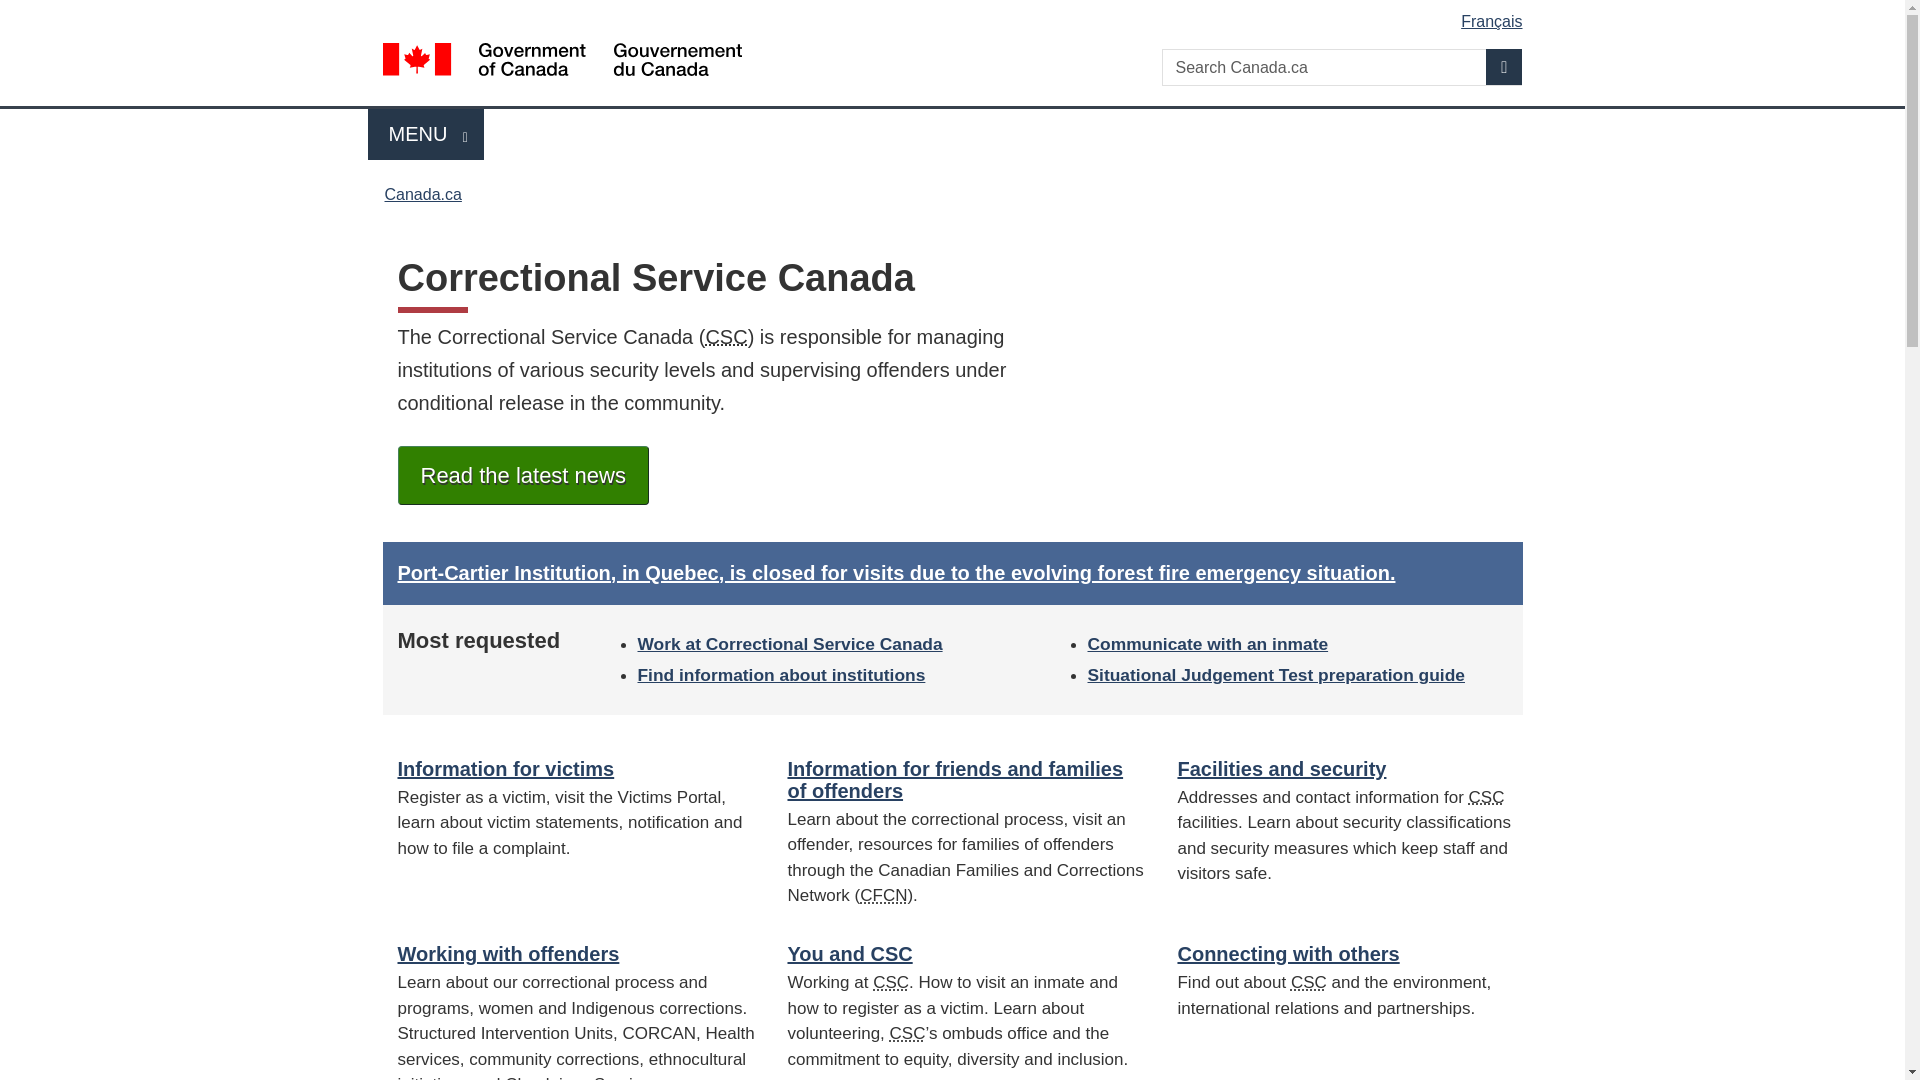  Describe the element at coordinates (1288, 954) in the screenshot. I see `Correctional Service Canada` at that location.